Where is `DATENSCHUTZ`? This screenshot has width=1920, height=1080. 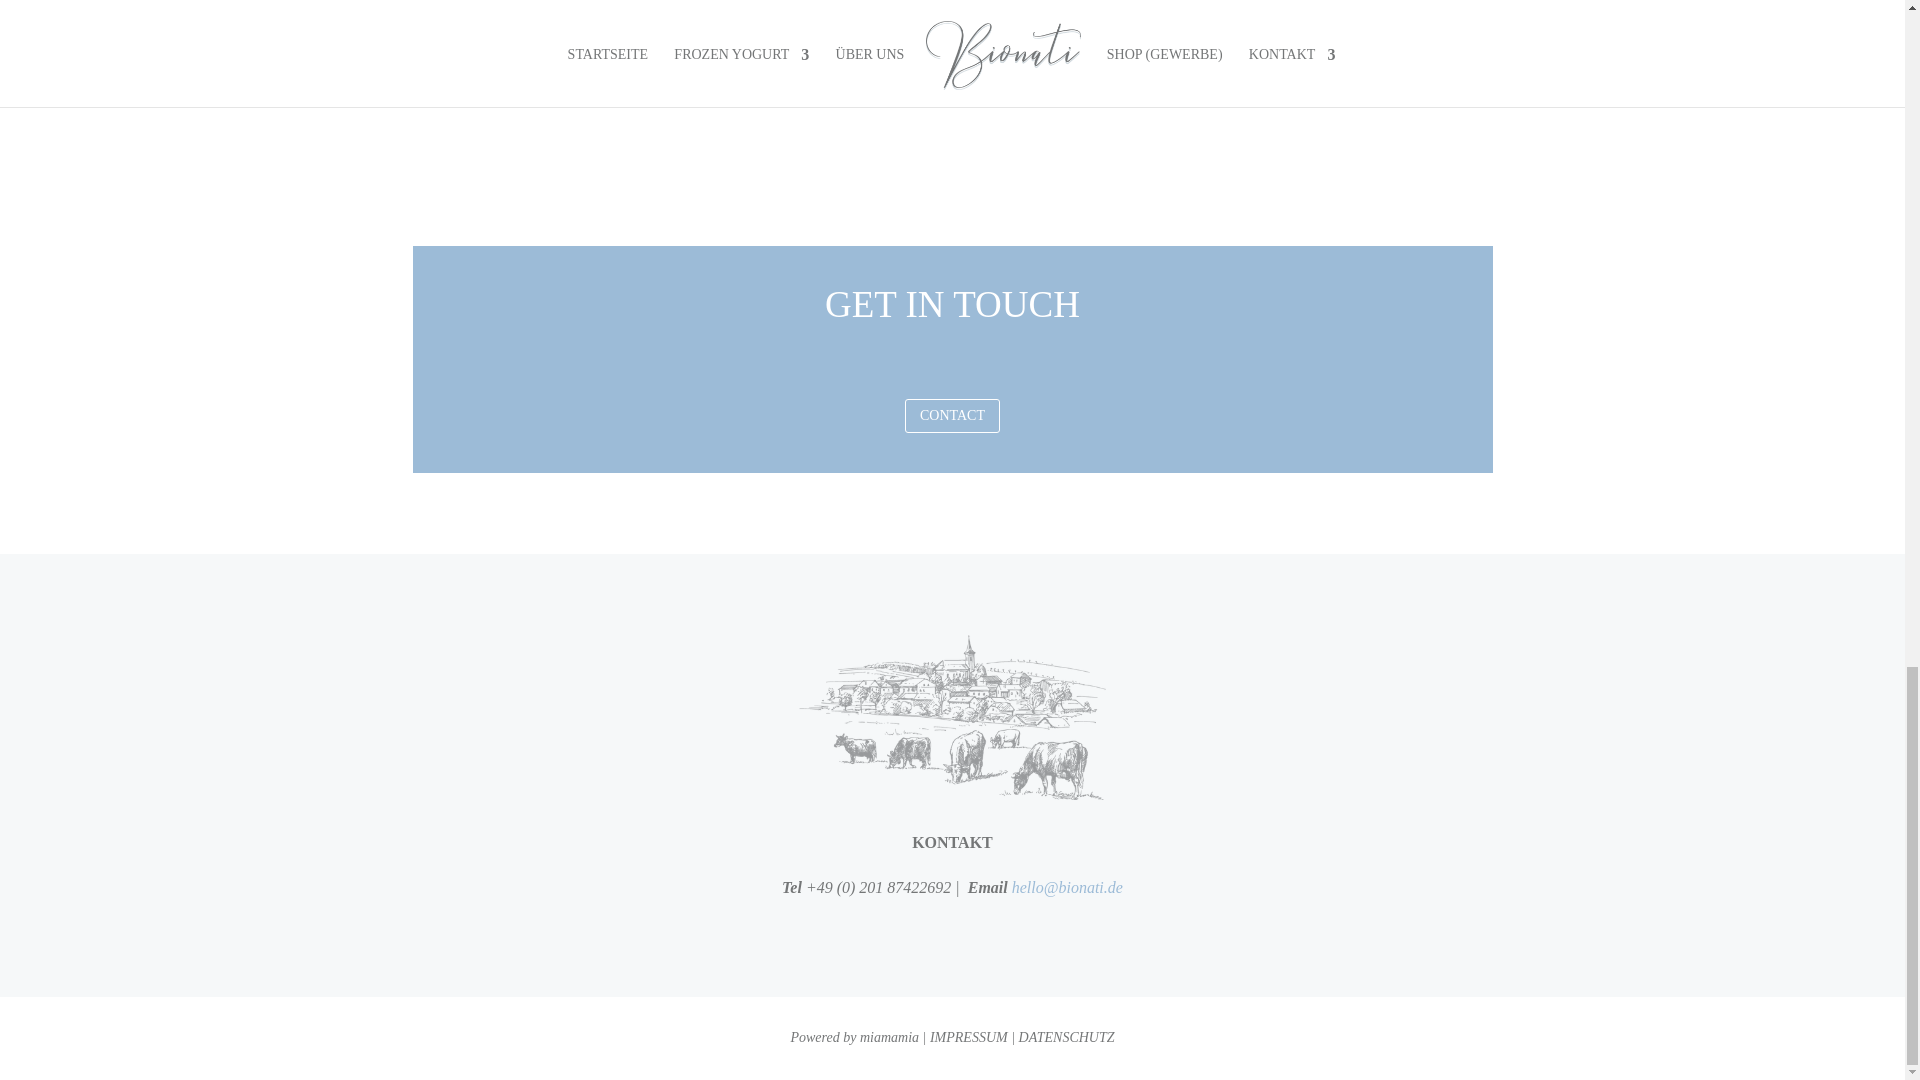 DATENSCHUTZ is located at coordinates (1067, 1038).